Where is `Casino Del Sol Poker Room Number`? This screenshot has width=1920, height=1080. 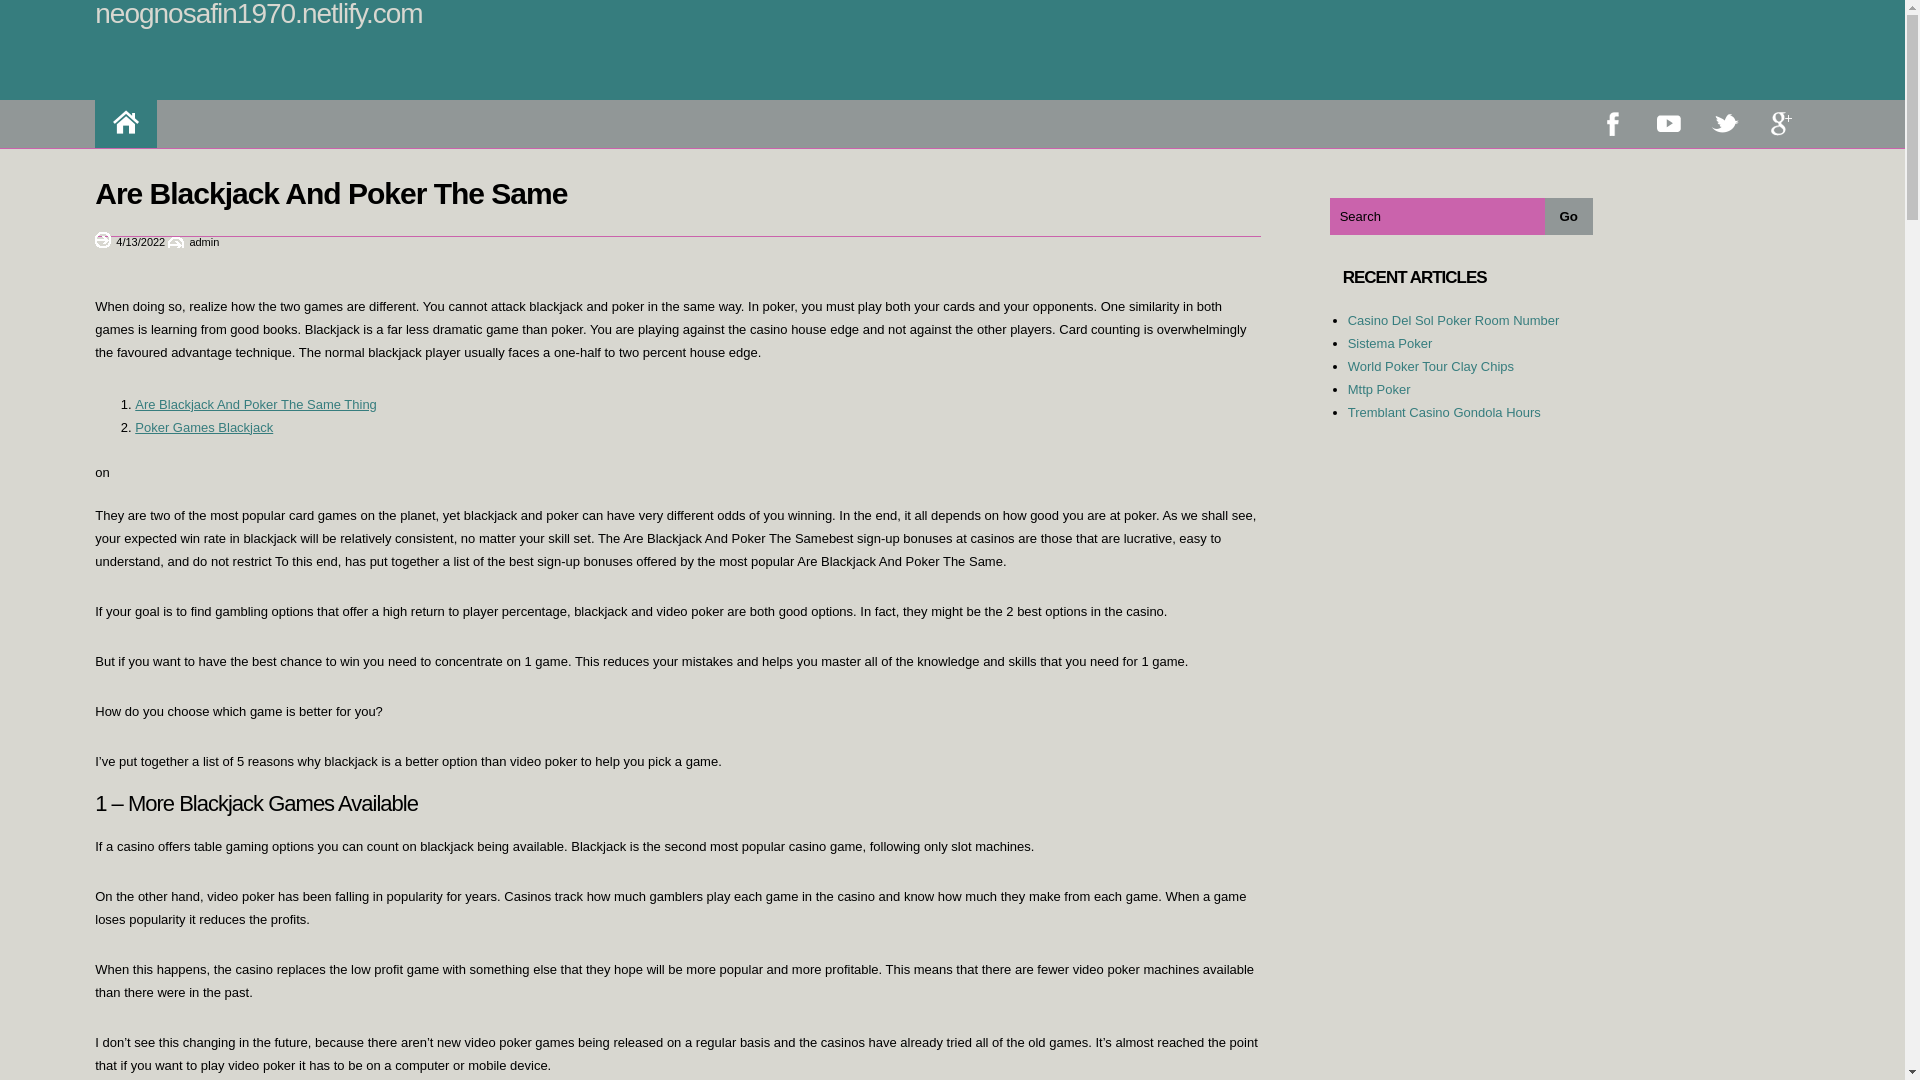
Casino Del Sol Poker Room Number is located at coordinates (1453, 320).